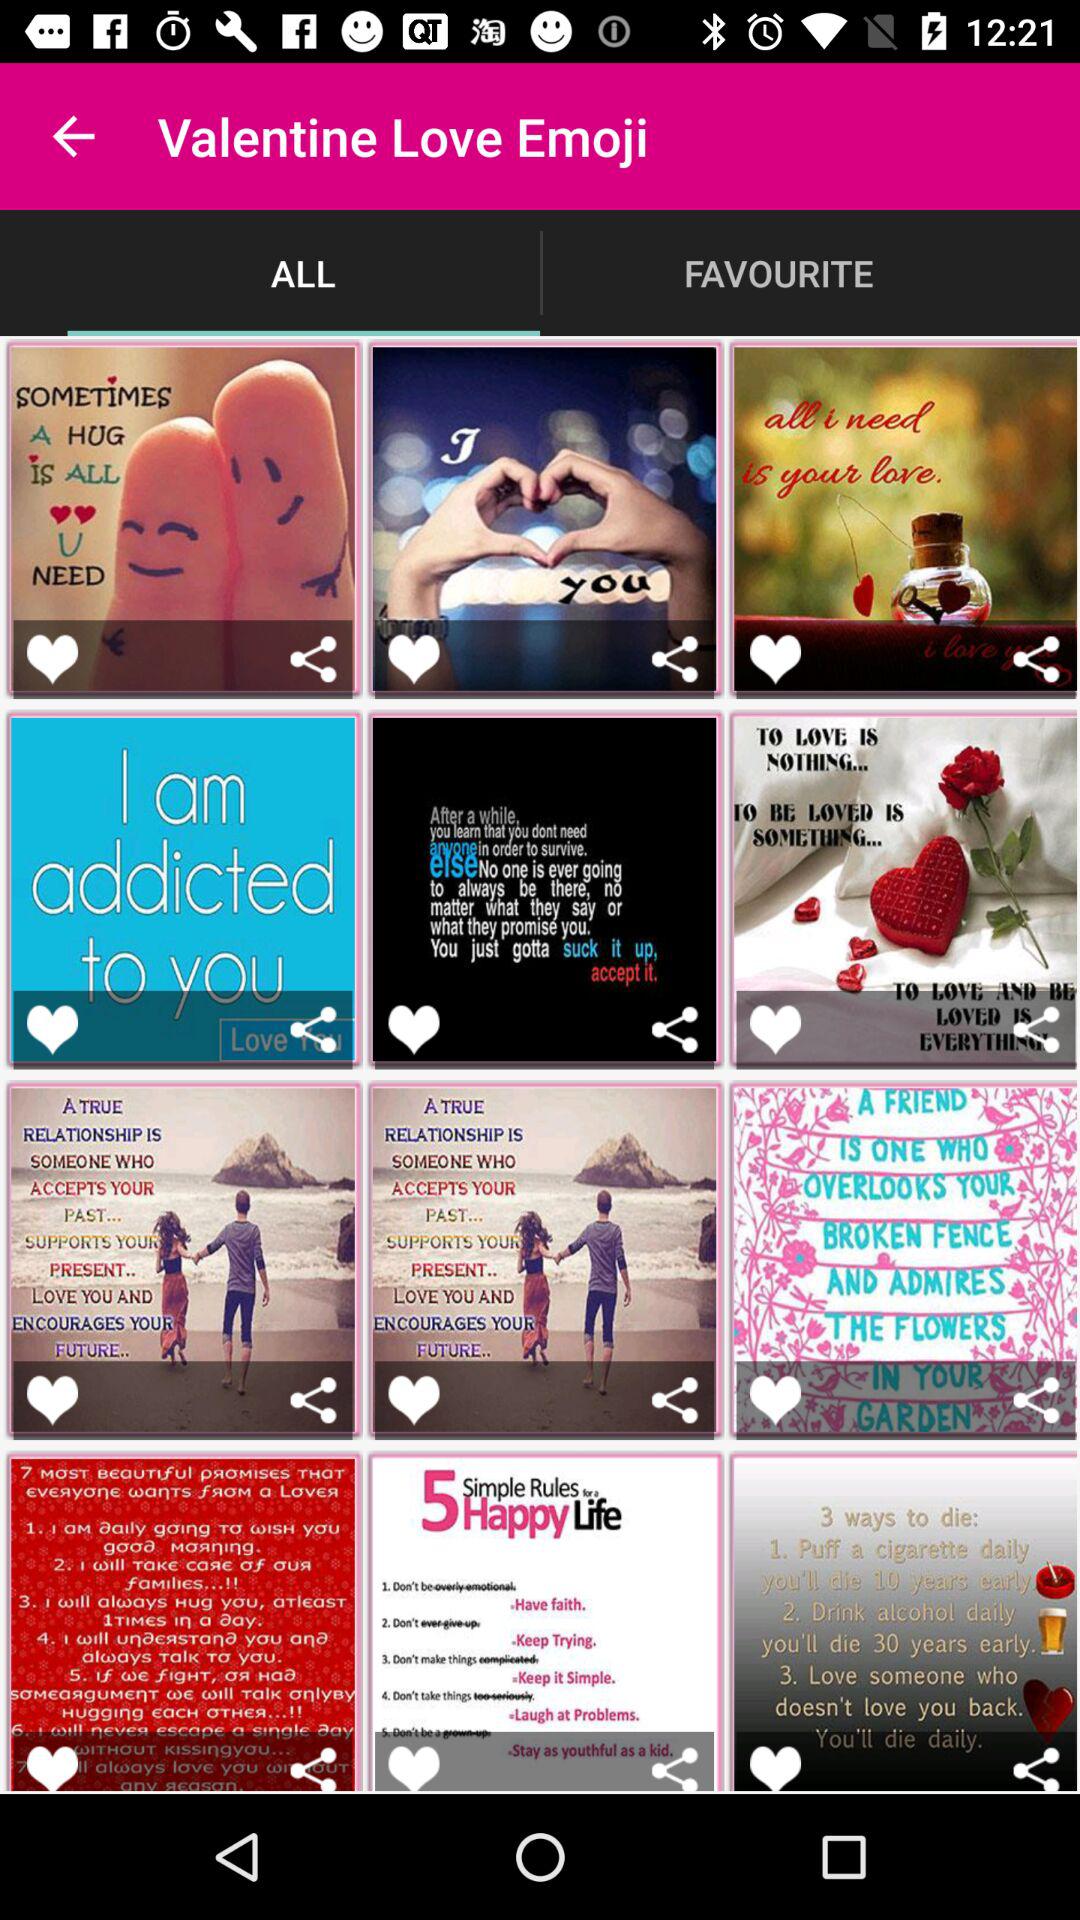 This screenshot has height=1920, width=1080. I want to click on similar items, so click(1036, 1030).